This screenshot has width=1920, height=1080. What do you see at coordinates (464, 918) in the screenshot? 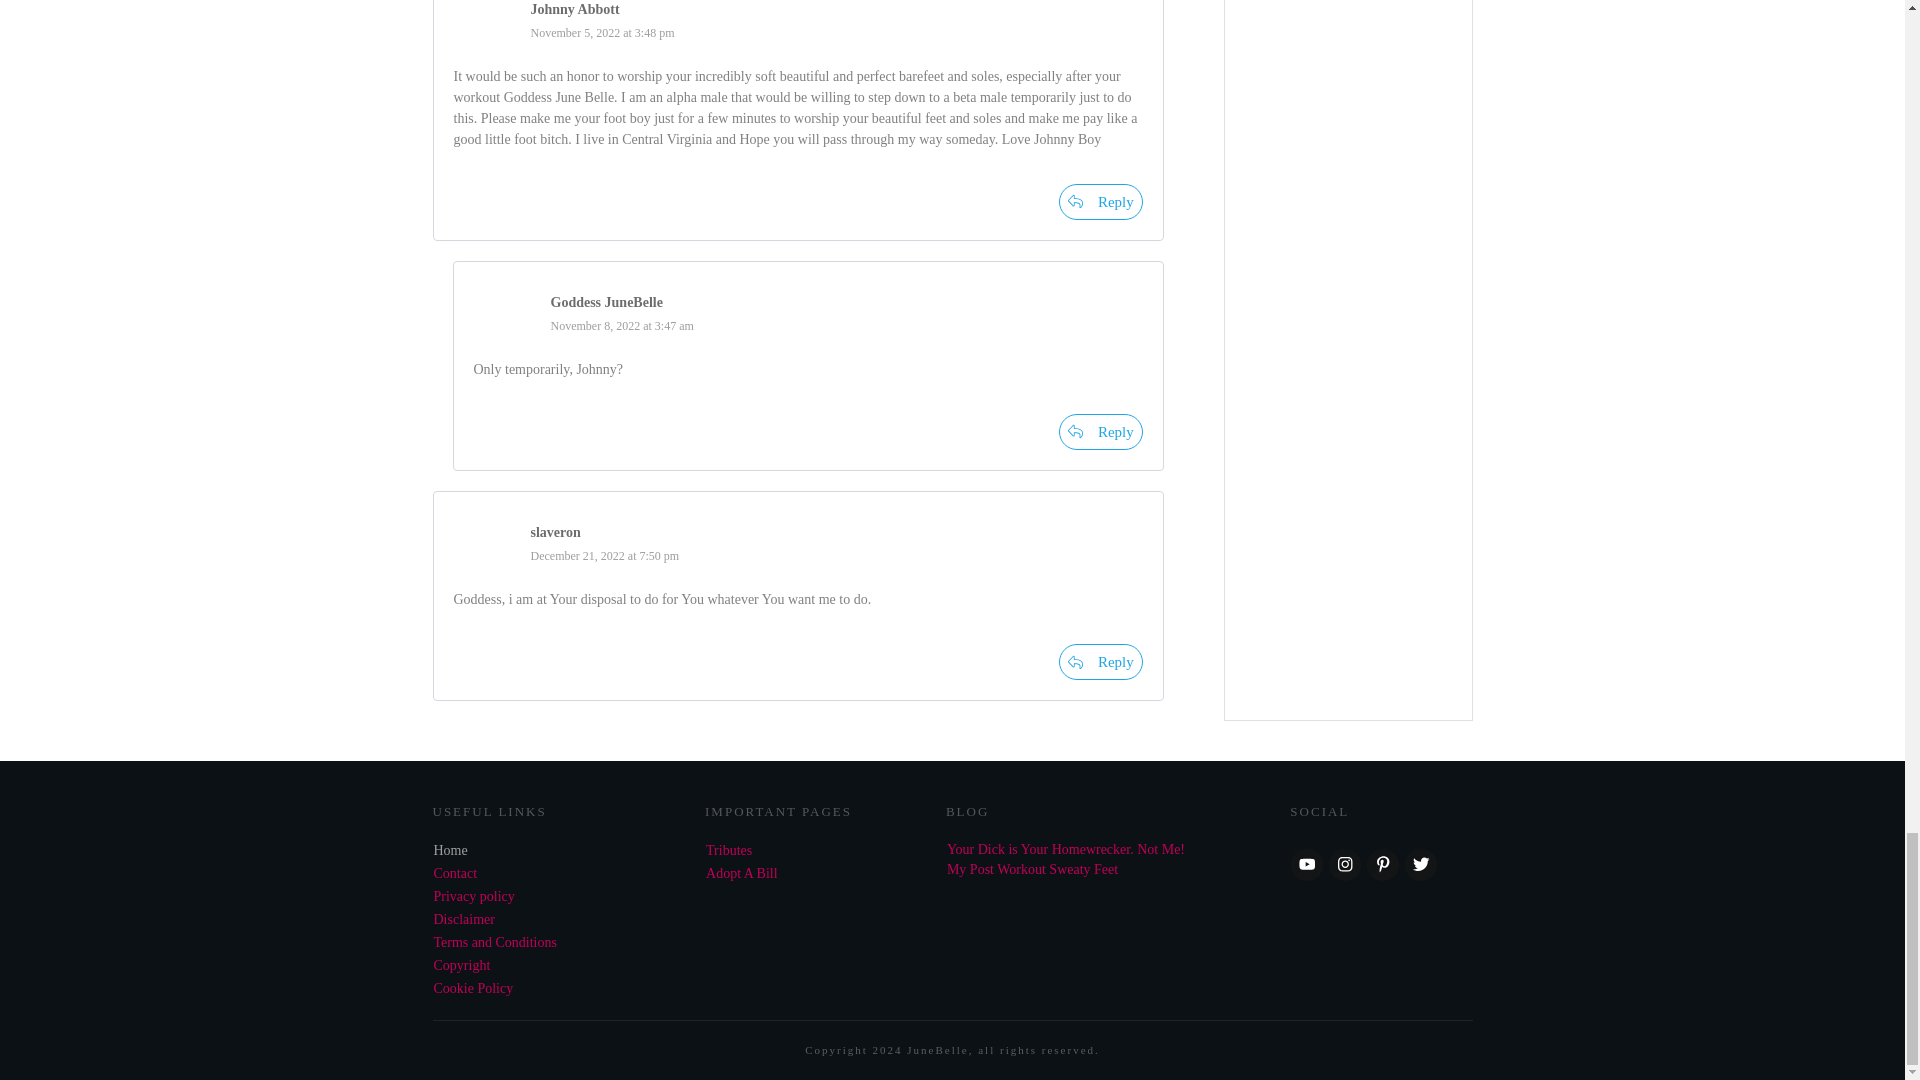
I see `Disclaimer` at bounding box center [464, 918].